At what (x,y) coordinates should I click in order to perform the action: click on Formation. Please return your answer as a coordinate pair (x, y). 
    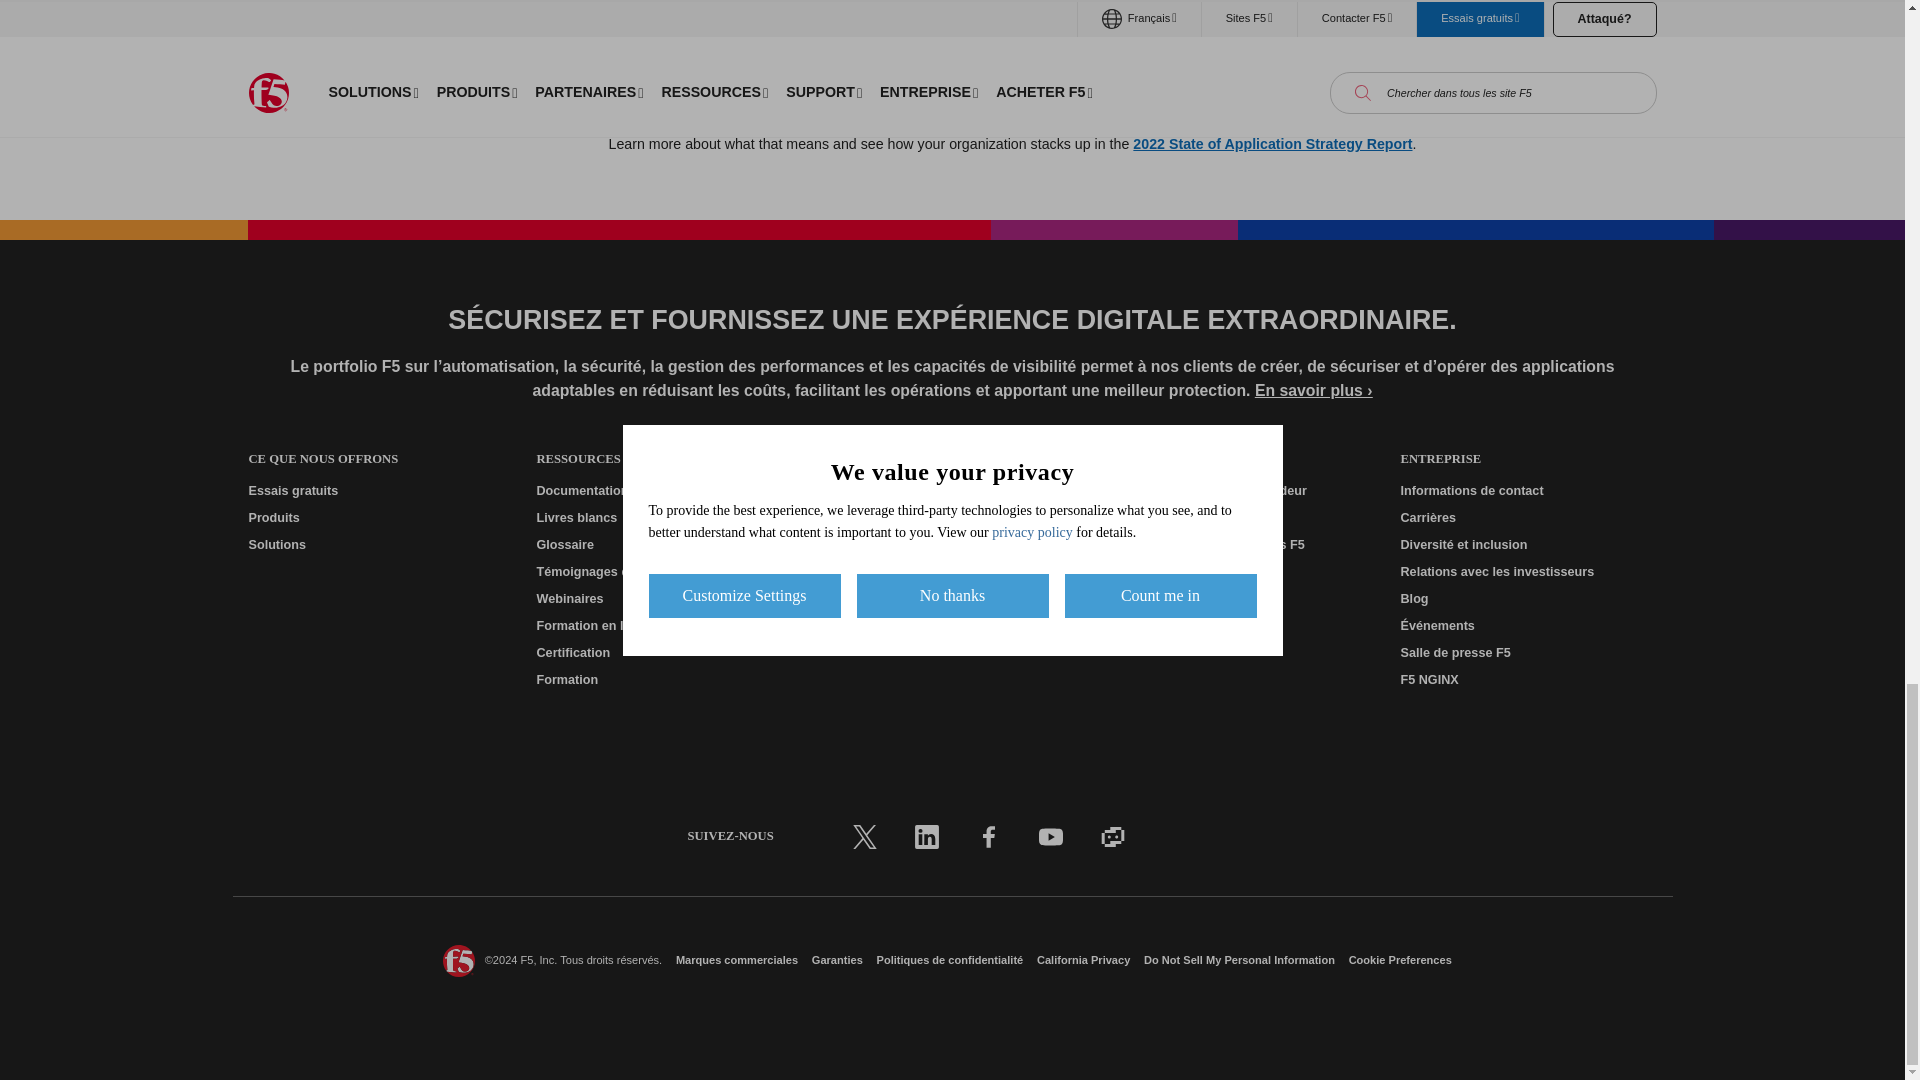
    Looking at the image, I should click on (663, 680).